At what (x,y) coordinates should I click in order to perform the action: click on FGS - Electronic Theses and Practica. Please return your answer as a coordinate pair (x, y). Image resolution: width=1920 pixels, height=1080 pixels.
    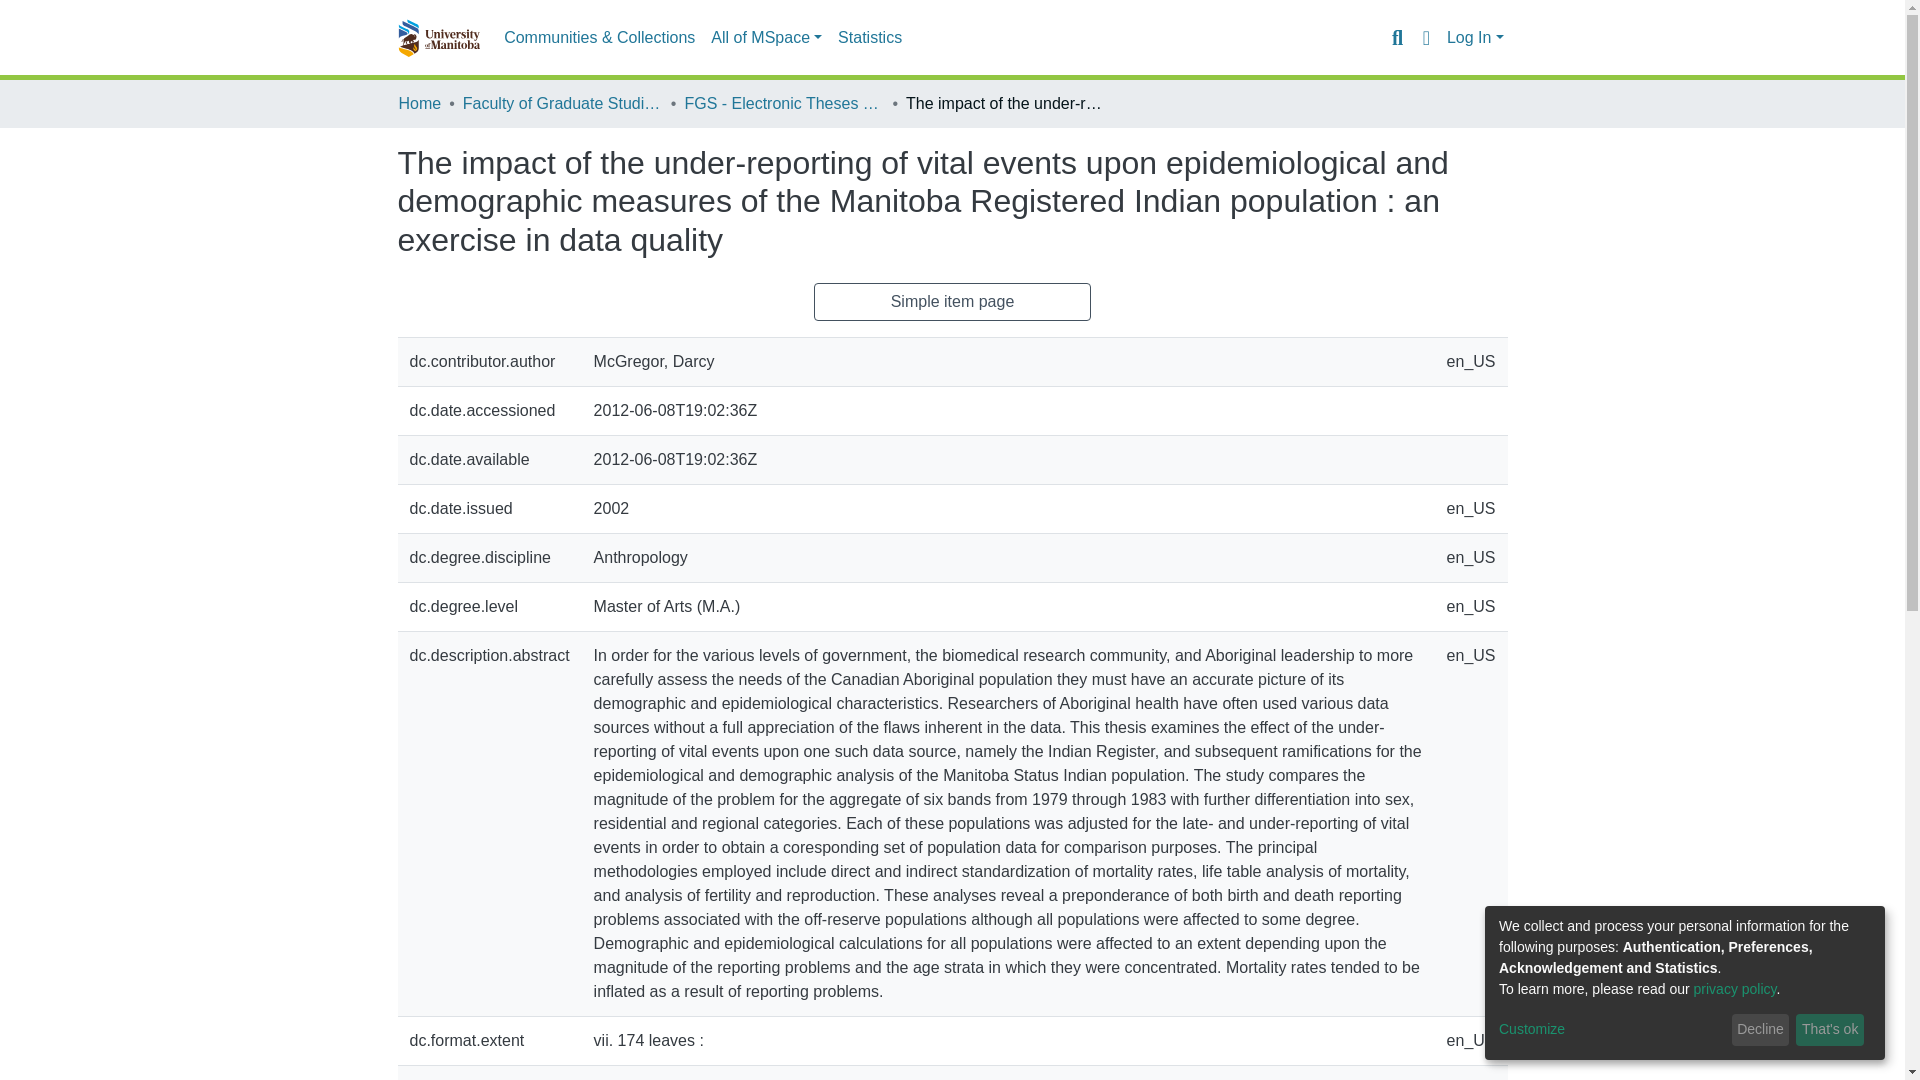
    Looking at the image, I should click on (783, 103).